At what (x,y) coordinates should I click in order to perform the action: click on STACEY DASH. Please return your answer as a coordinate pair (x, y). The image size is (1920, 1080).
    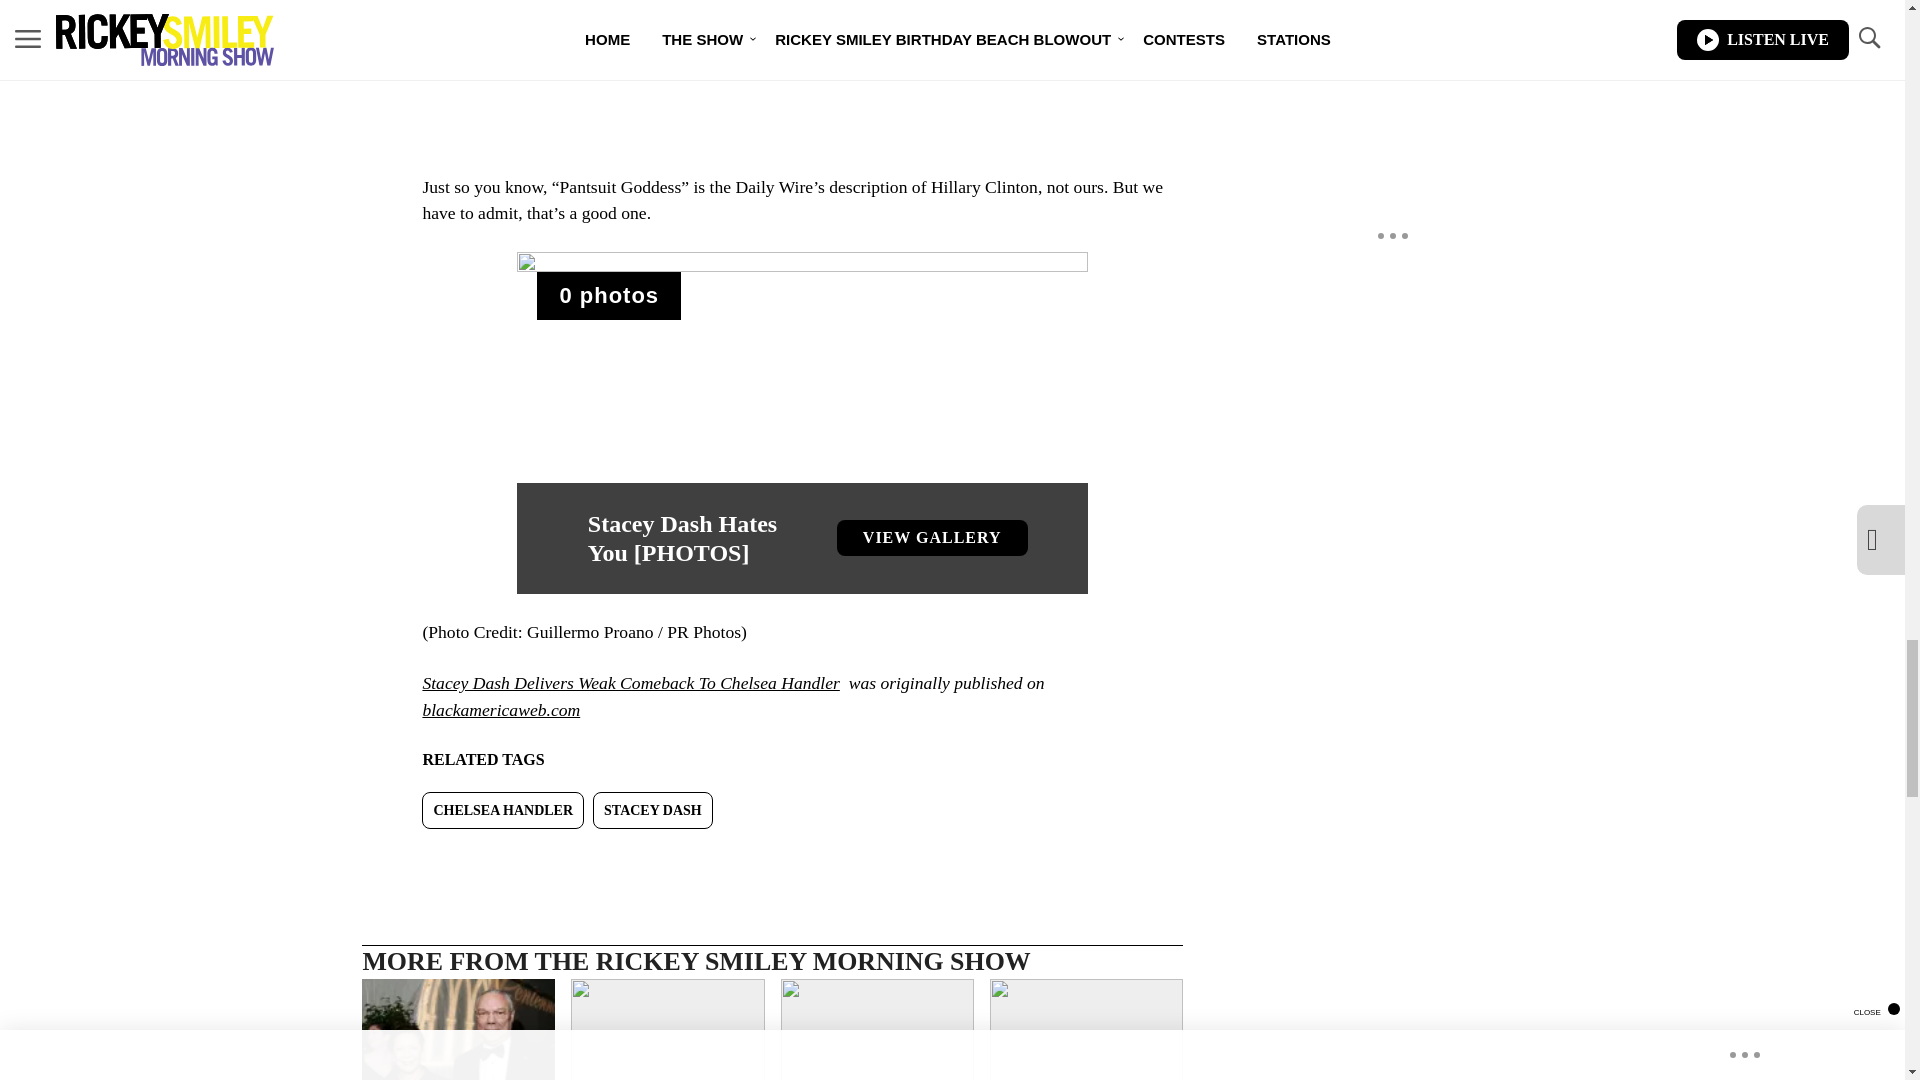
    Looking at the image, I should click on (652, 810).